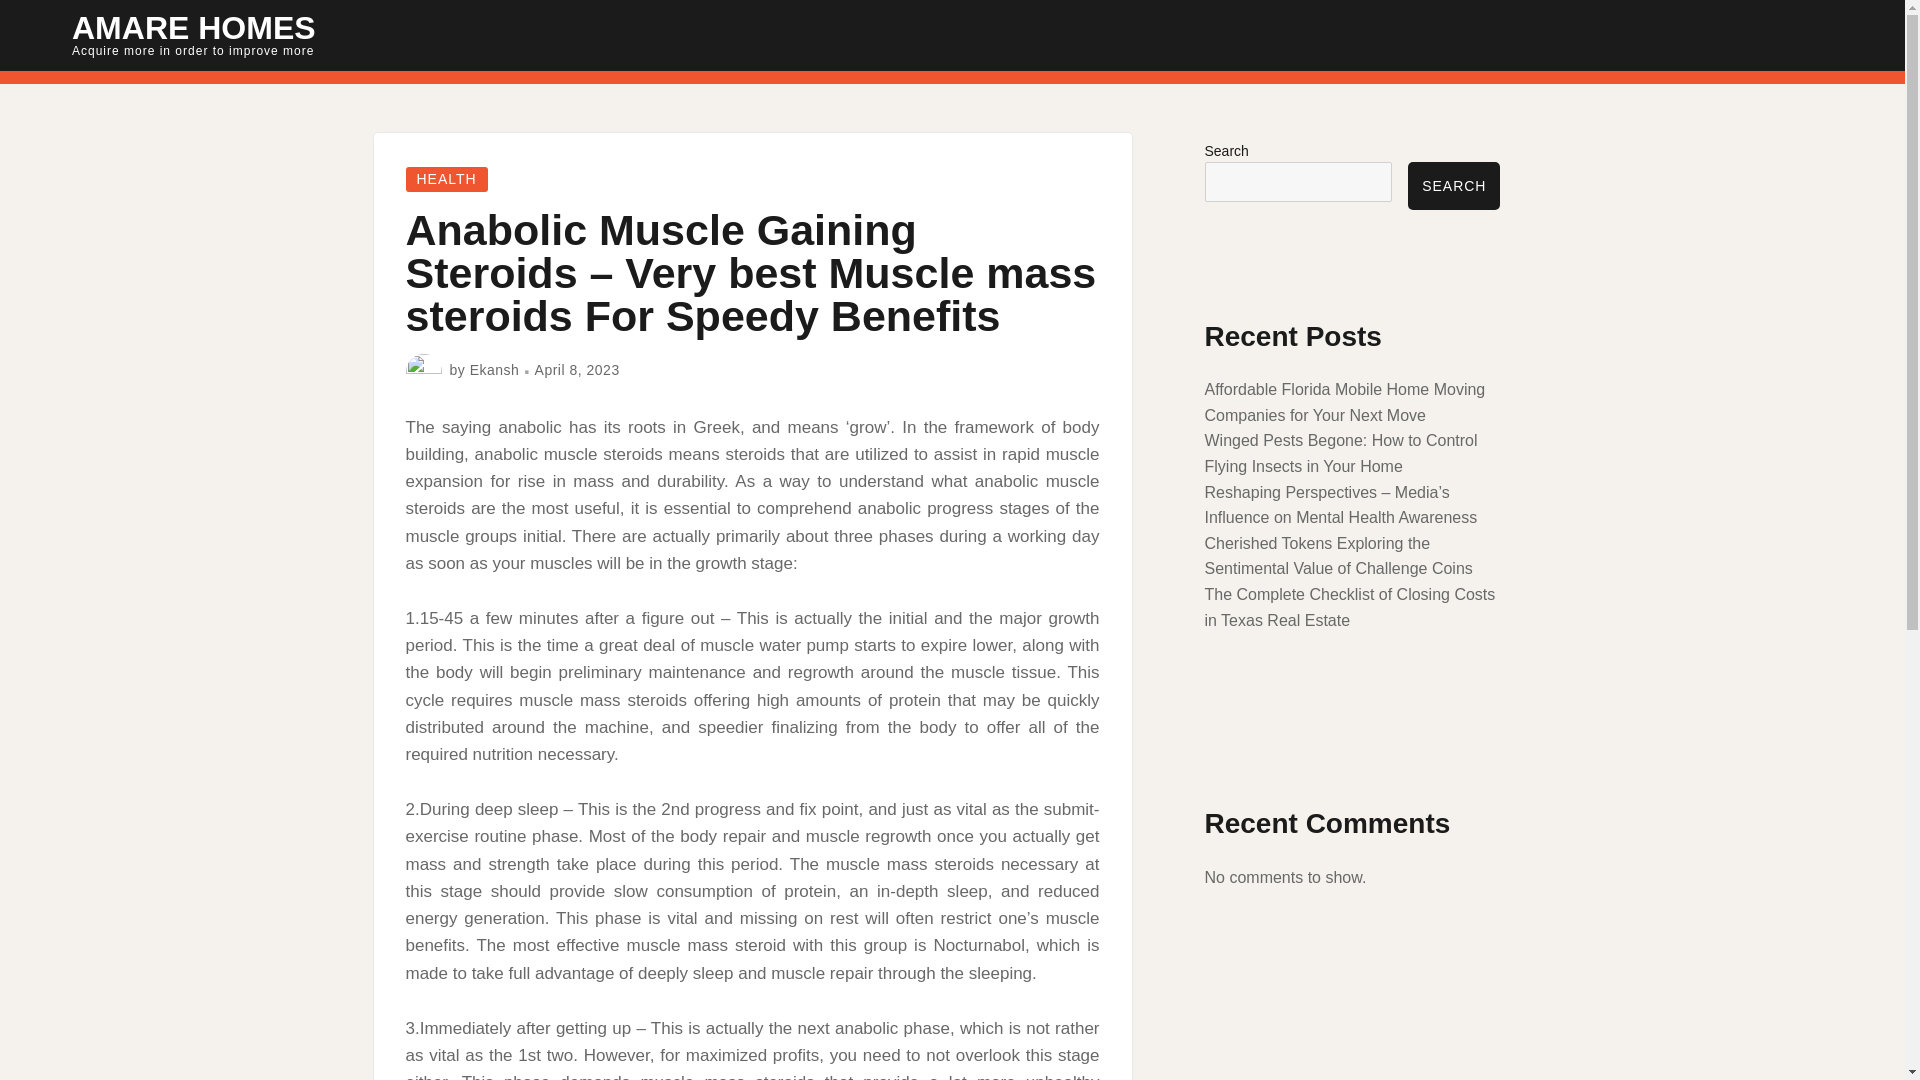 The height and width of the screenshot is (1080, 1920). I want to click on HEALTH, so click(446, 180).